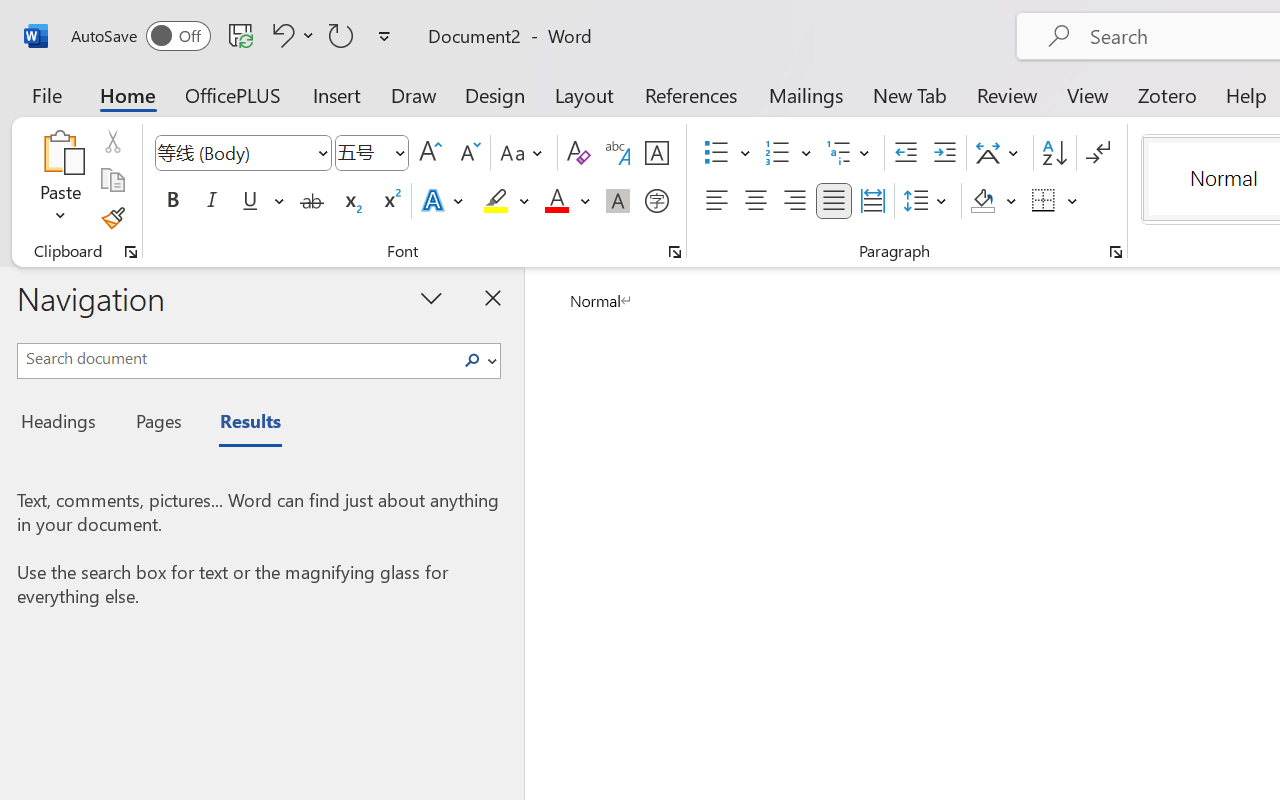  Describe the element at coordinates (399, 152) in the screenshot. I see `Open` at that location.